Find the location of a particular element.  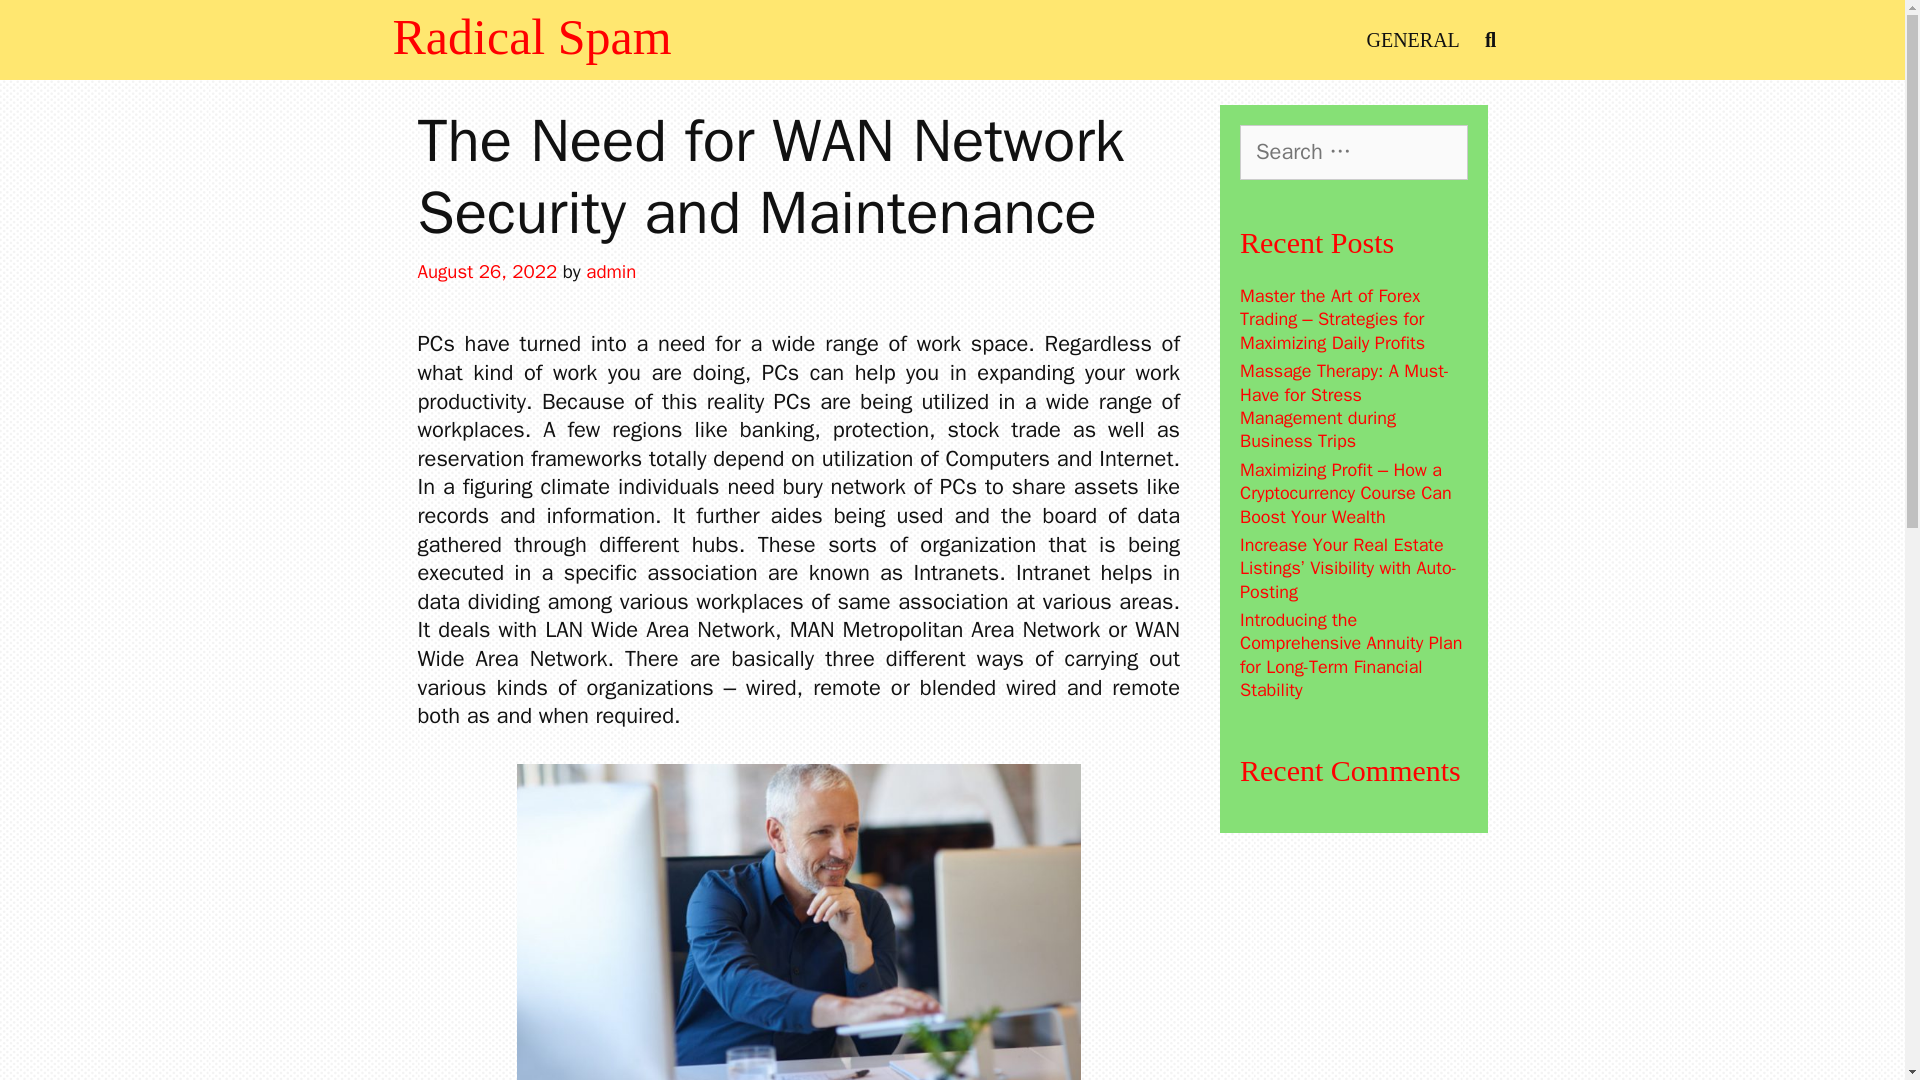

Search is located at coordinates (78, 35).